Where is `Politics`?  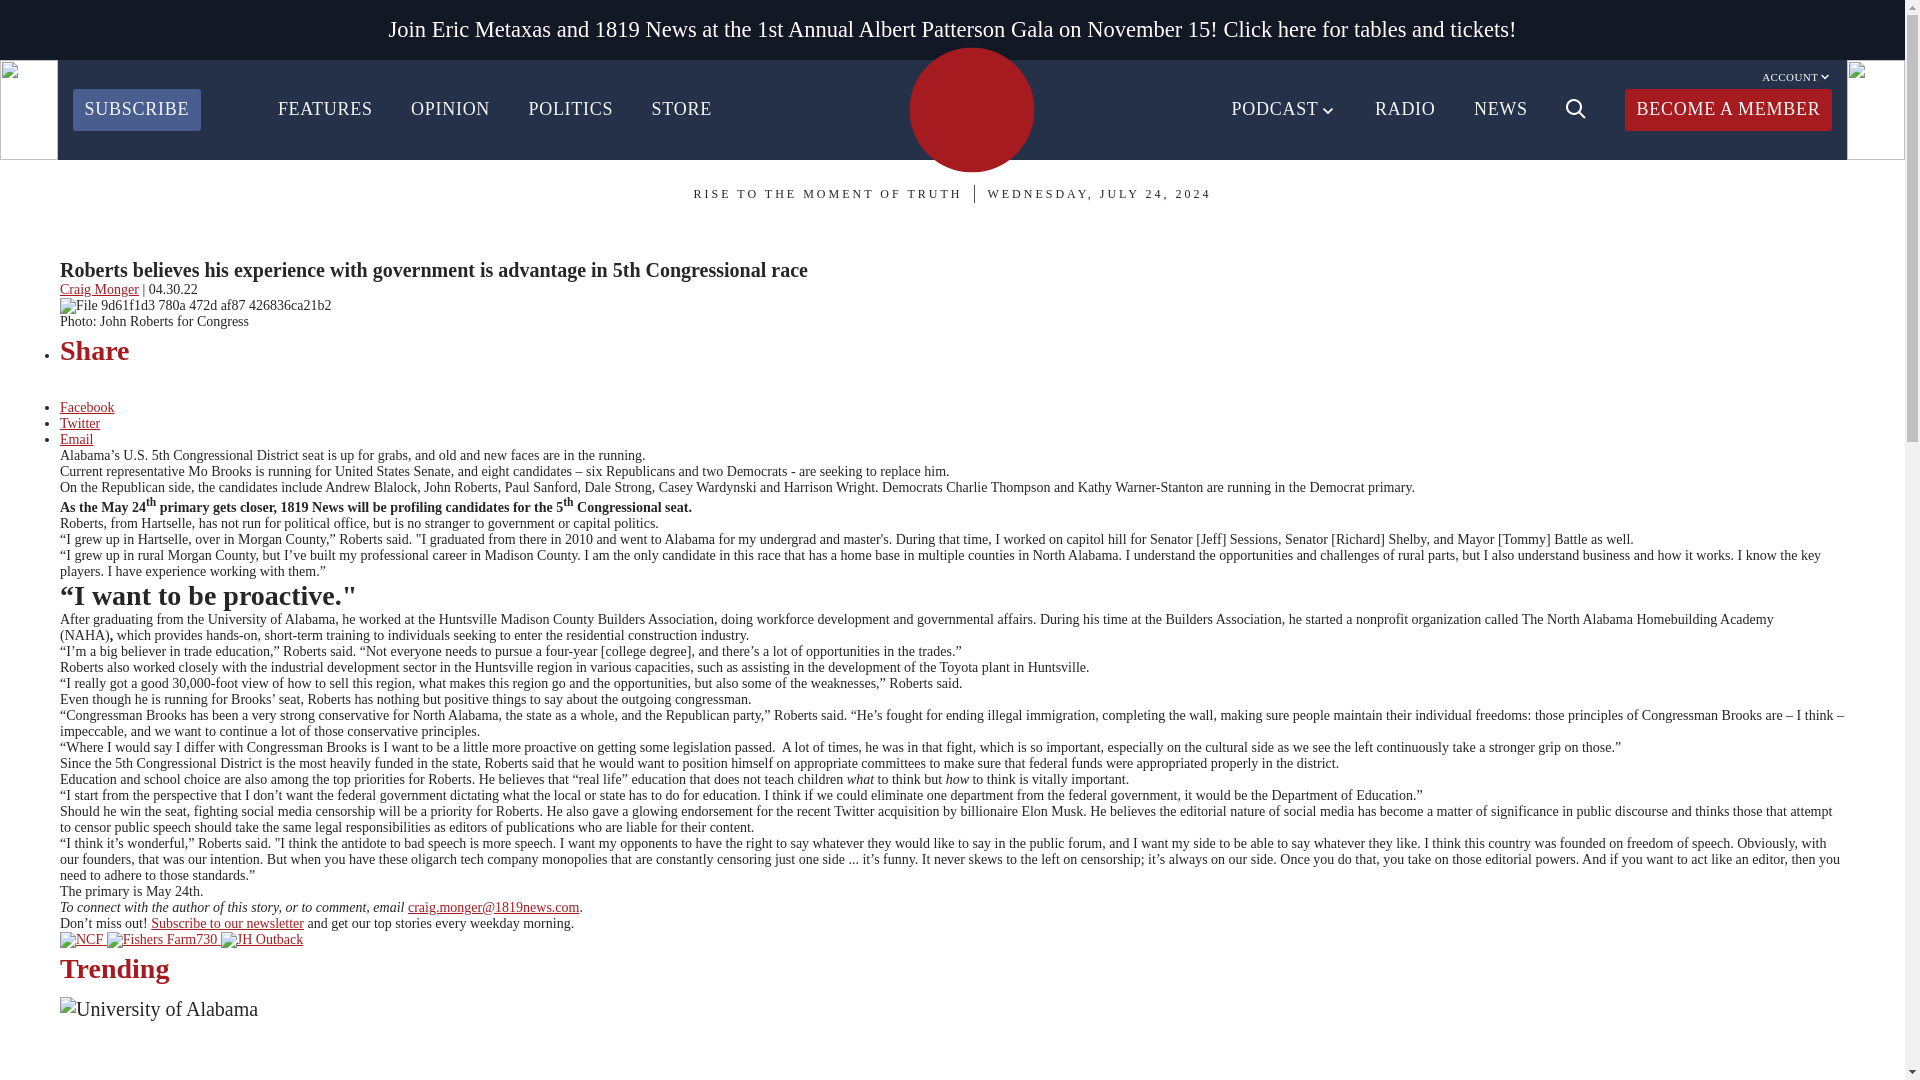
Politics is located at coordinates (92, 246).